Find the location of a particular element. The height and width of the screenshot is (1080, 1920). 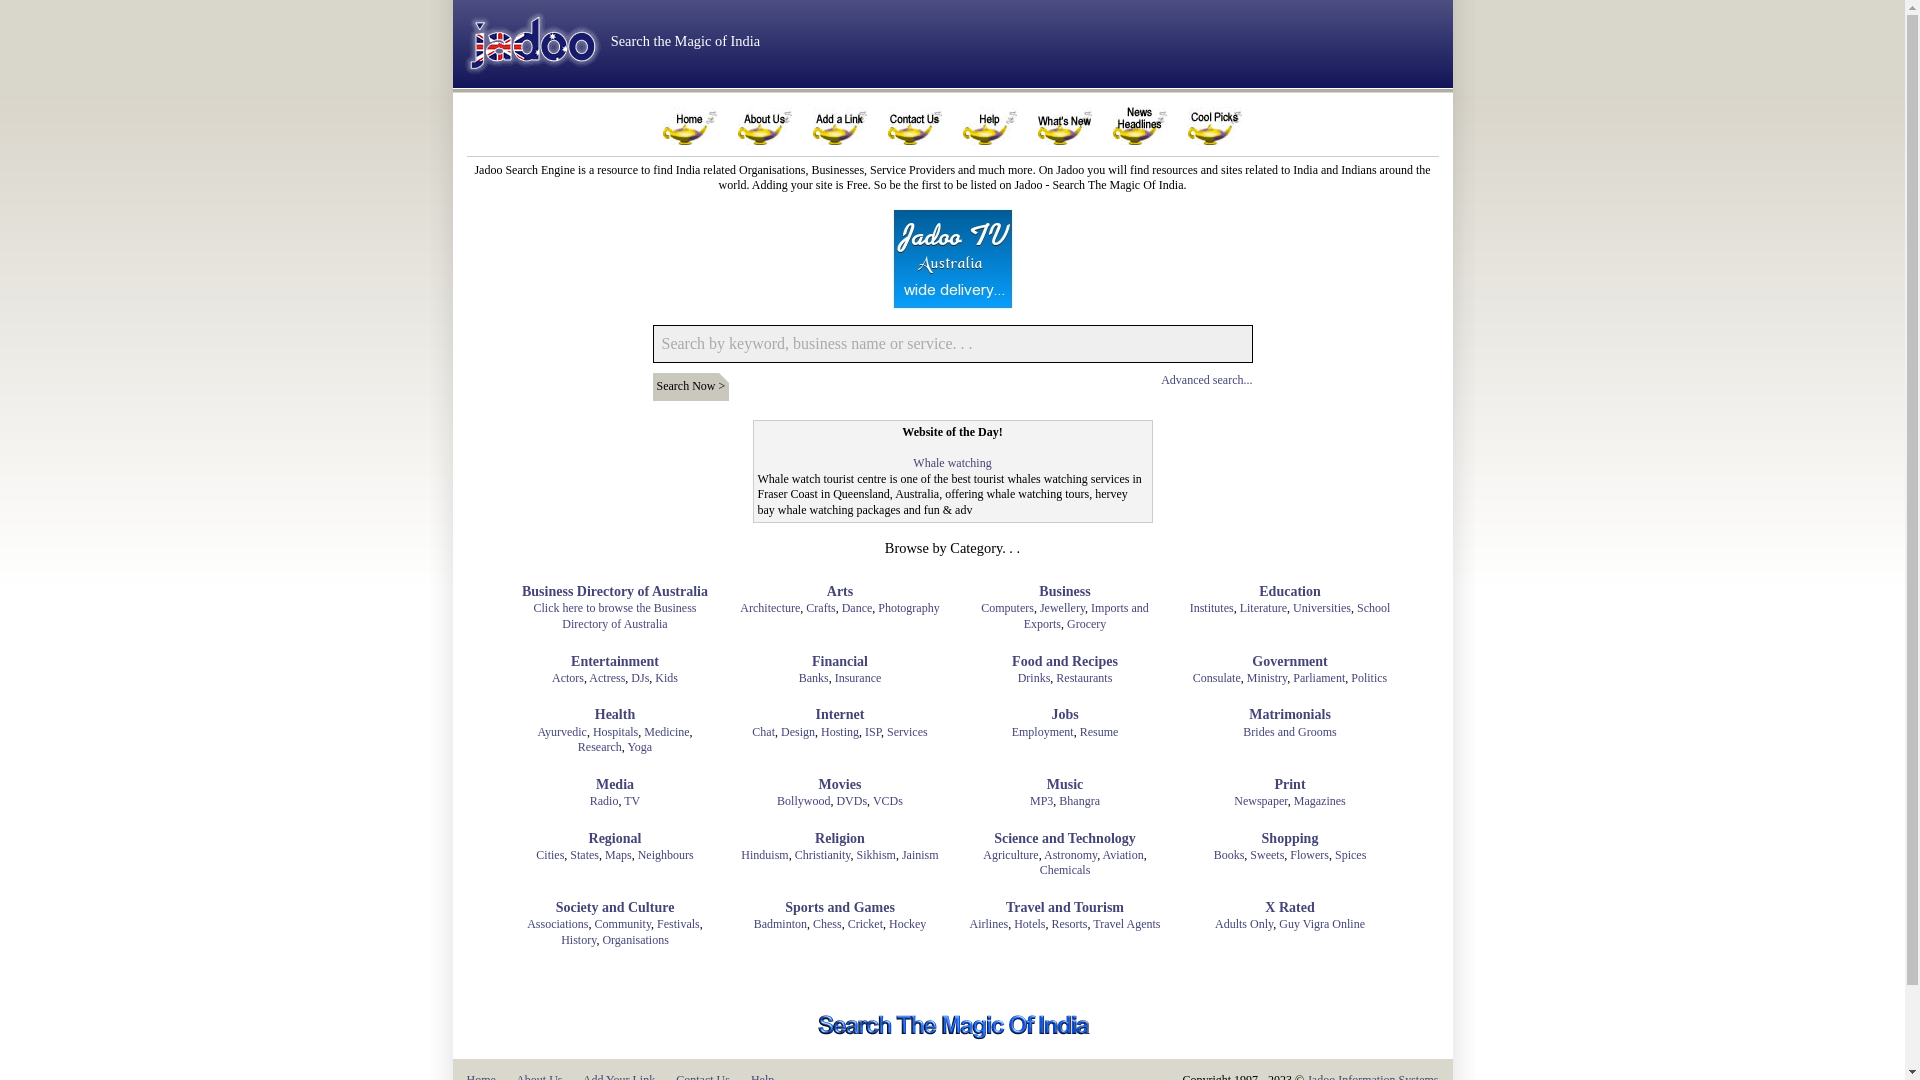

Food and Recipes is located at coordinates (1065, 662).